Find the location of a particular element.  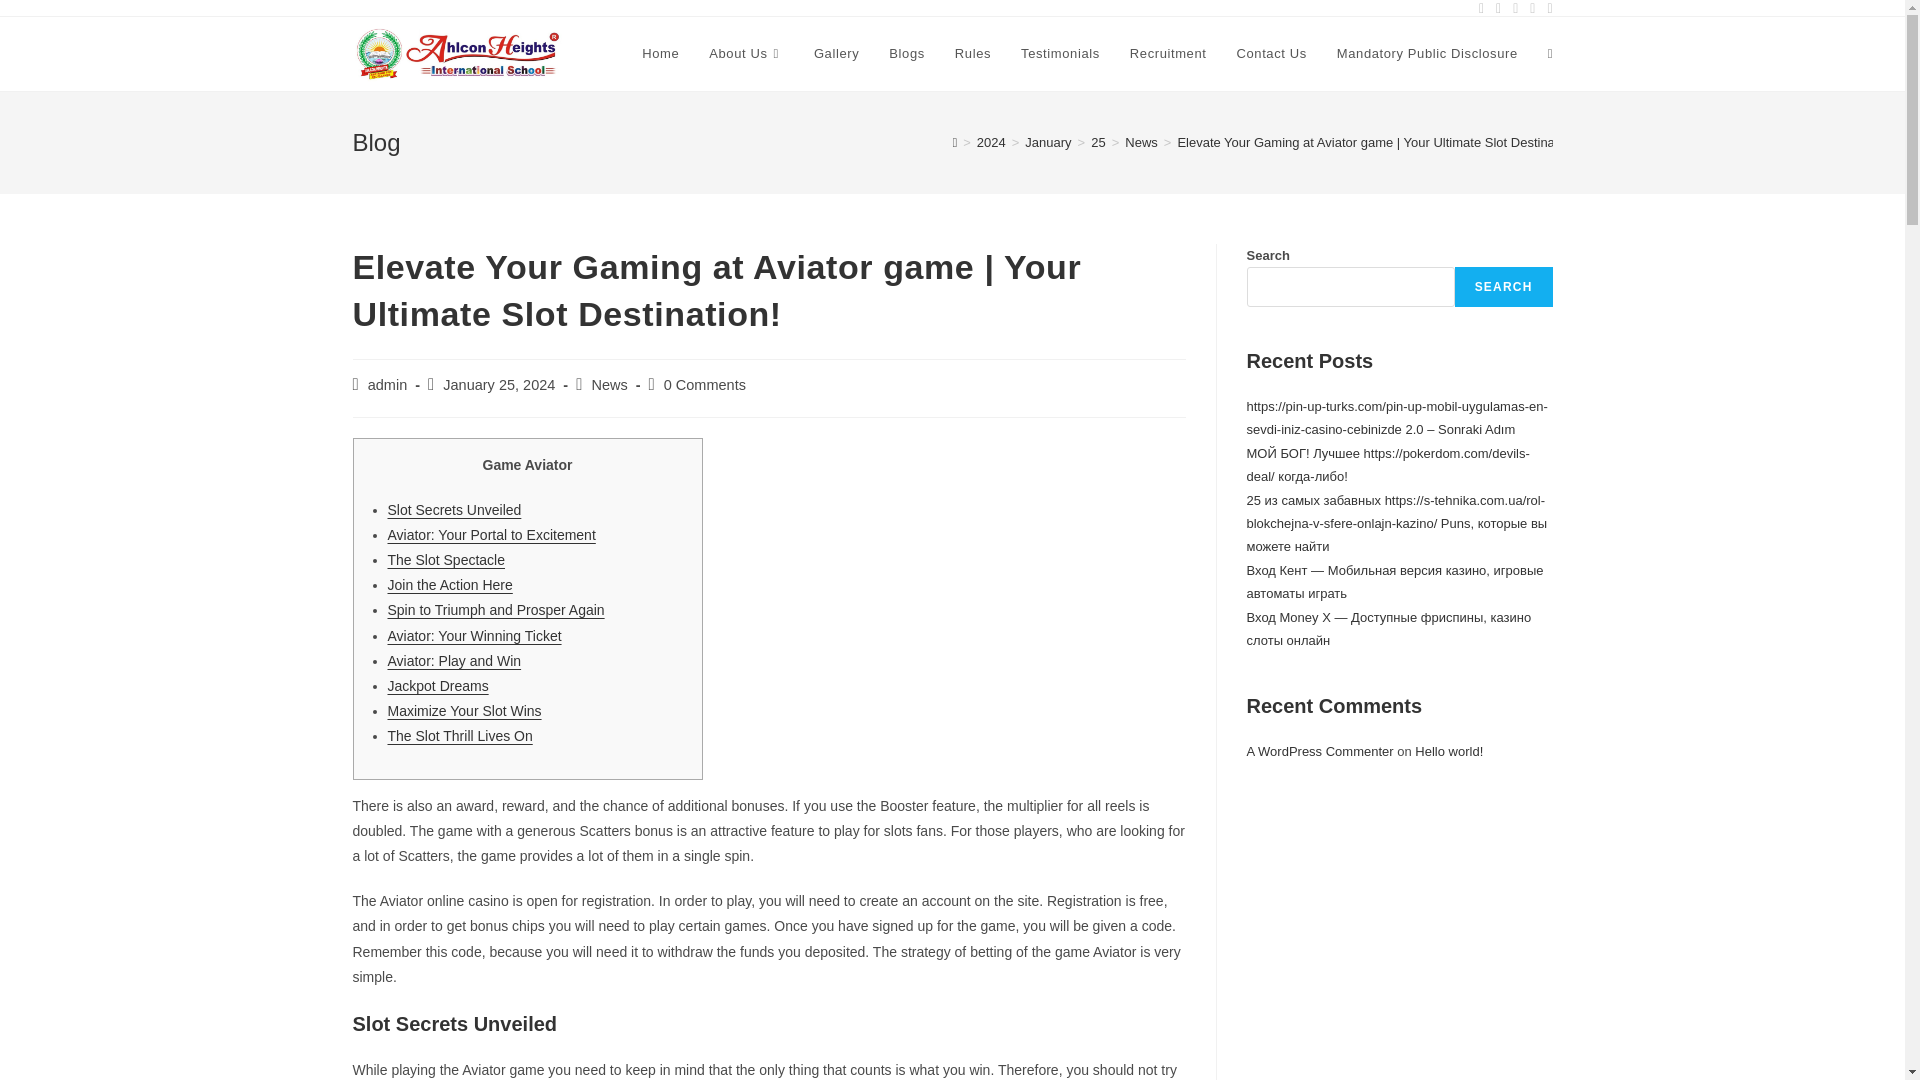

Testimonials is located at coordinates (1060, 54).